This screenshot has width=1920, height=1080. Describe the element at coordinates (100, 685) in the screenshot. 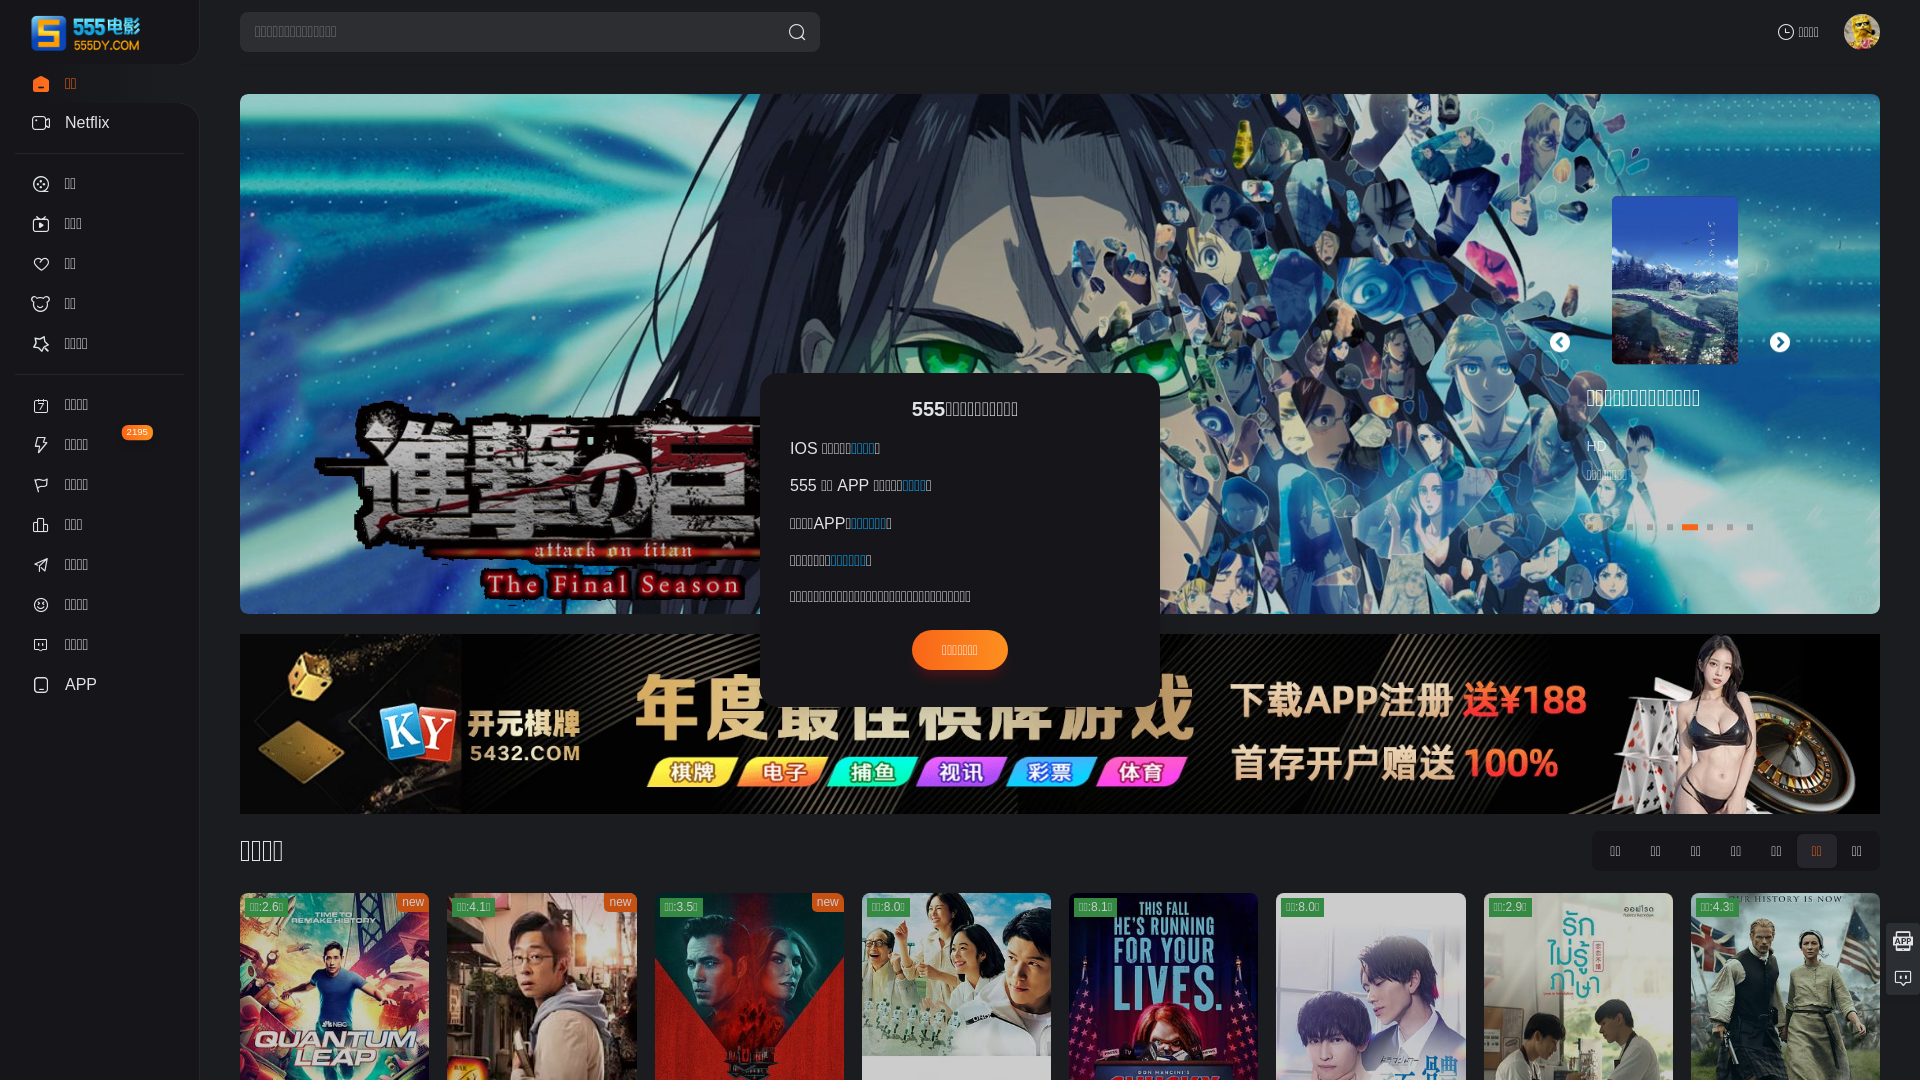

I see `APP` at that location.